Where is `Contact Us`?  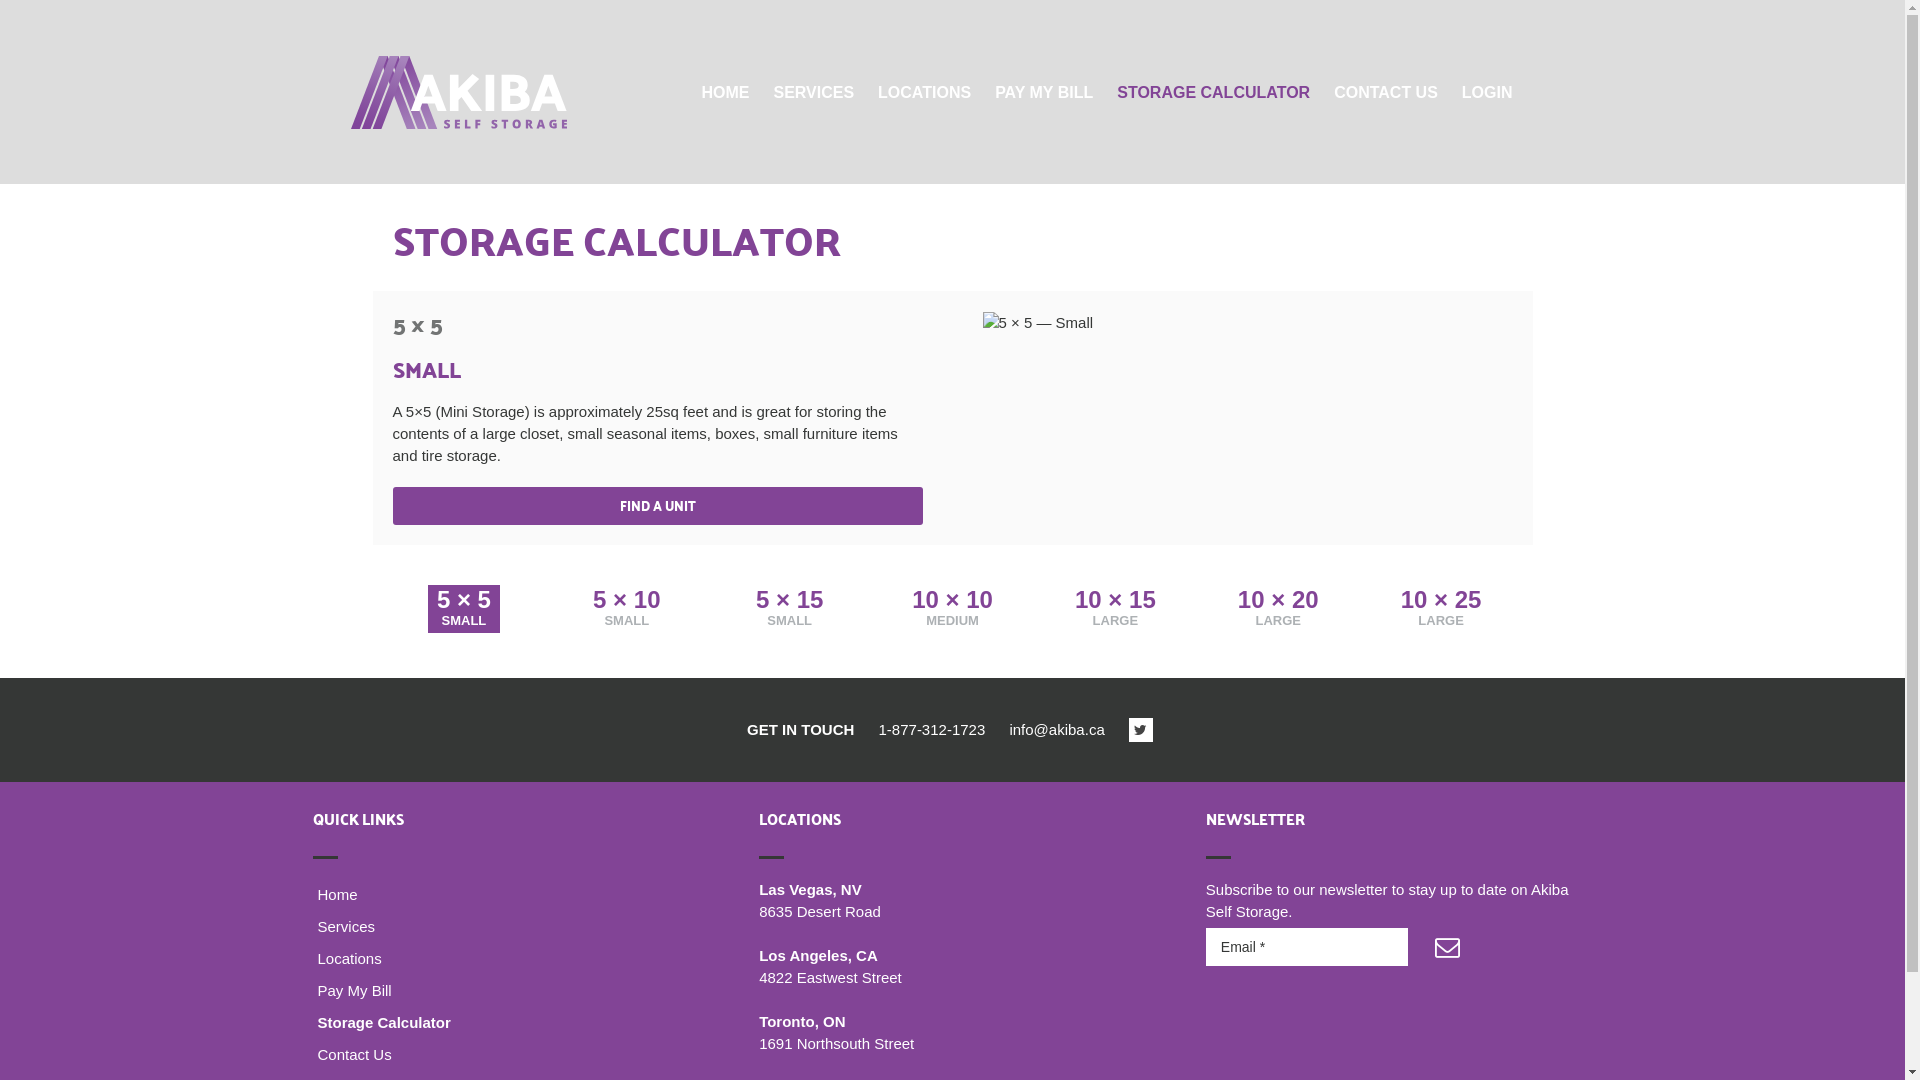
Contact Us is located at coordinates (506, 1055).